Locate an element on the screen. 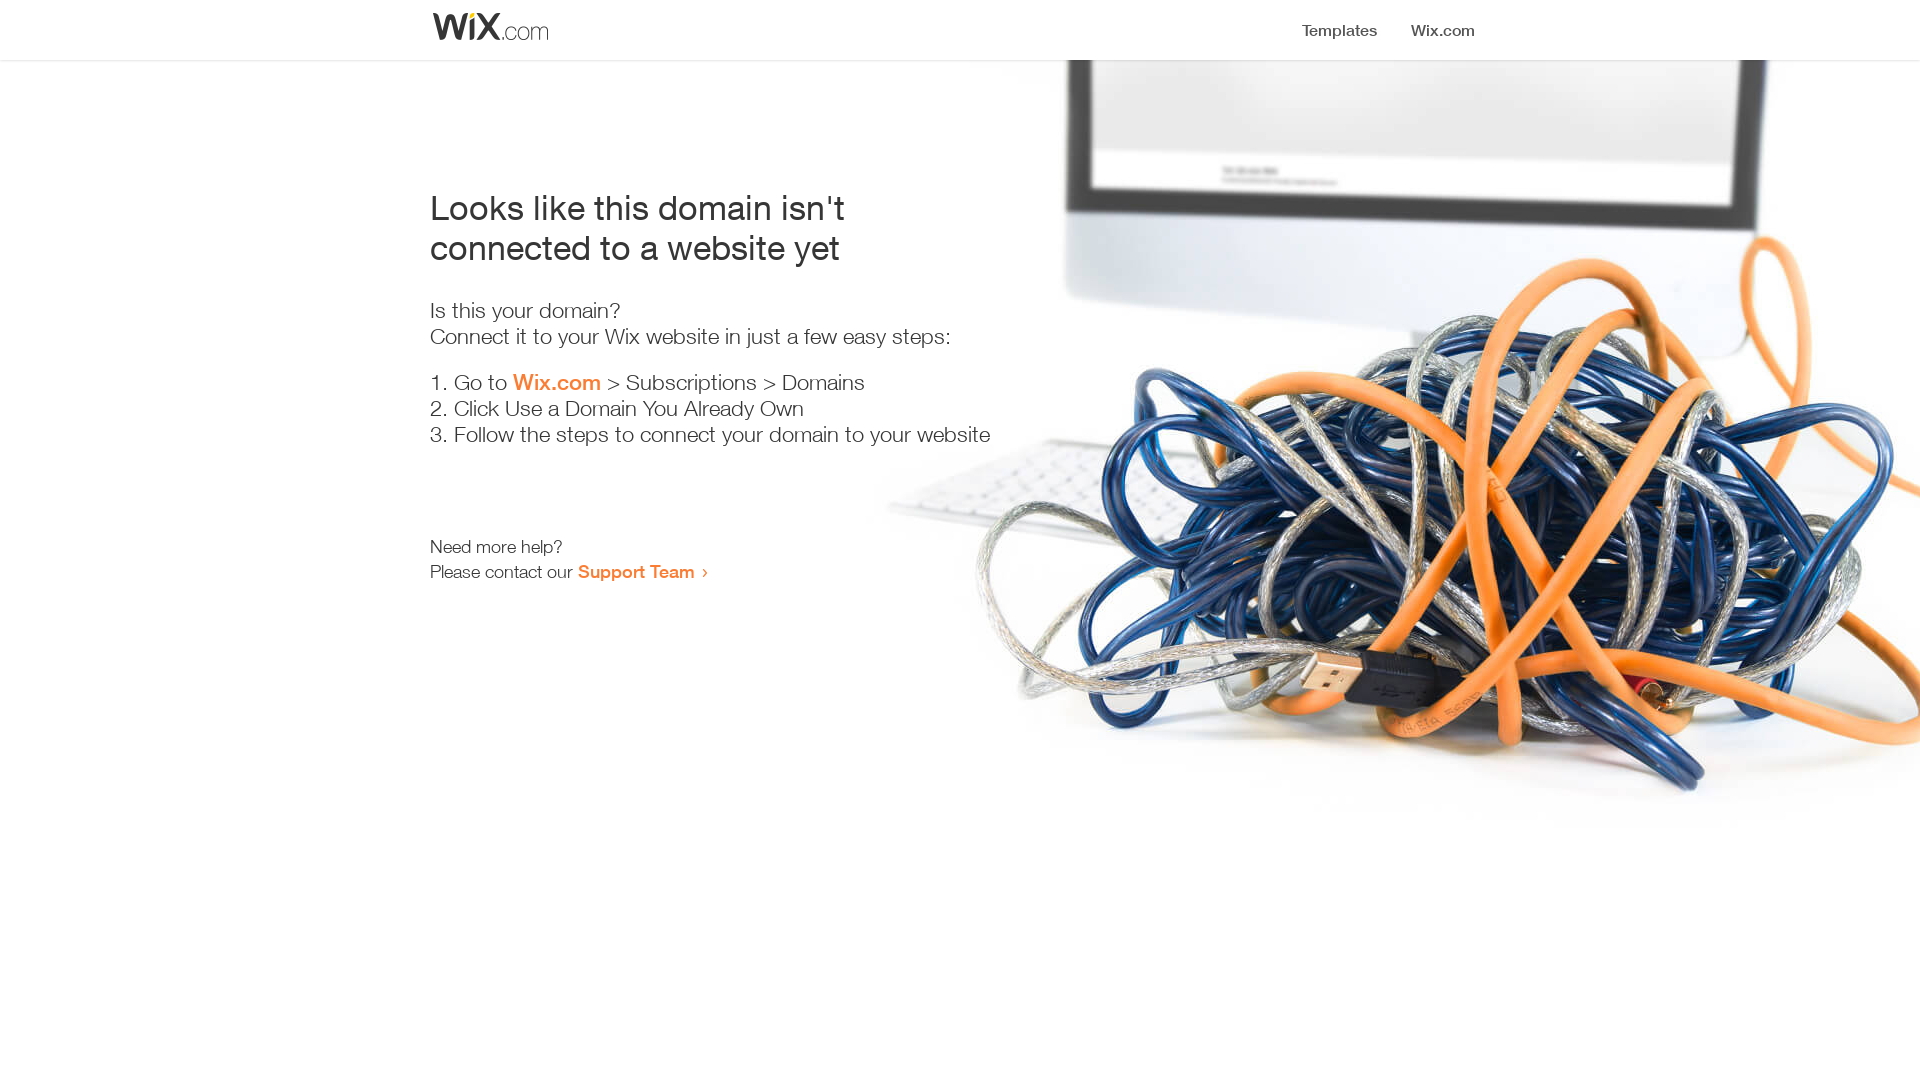 The height and width of the screenshot is (1080, 1920). Support Team is located at coordinates (636, 571).